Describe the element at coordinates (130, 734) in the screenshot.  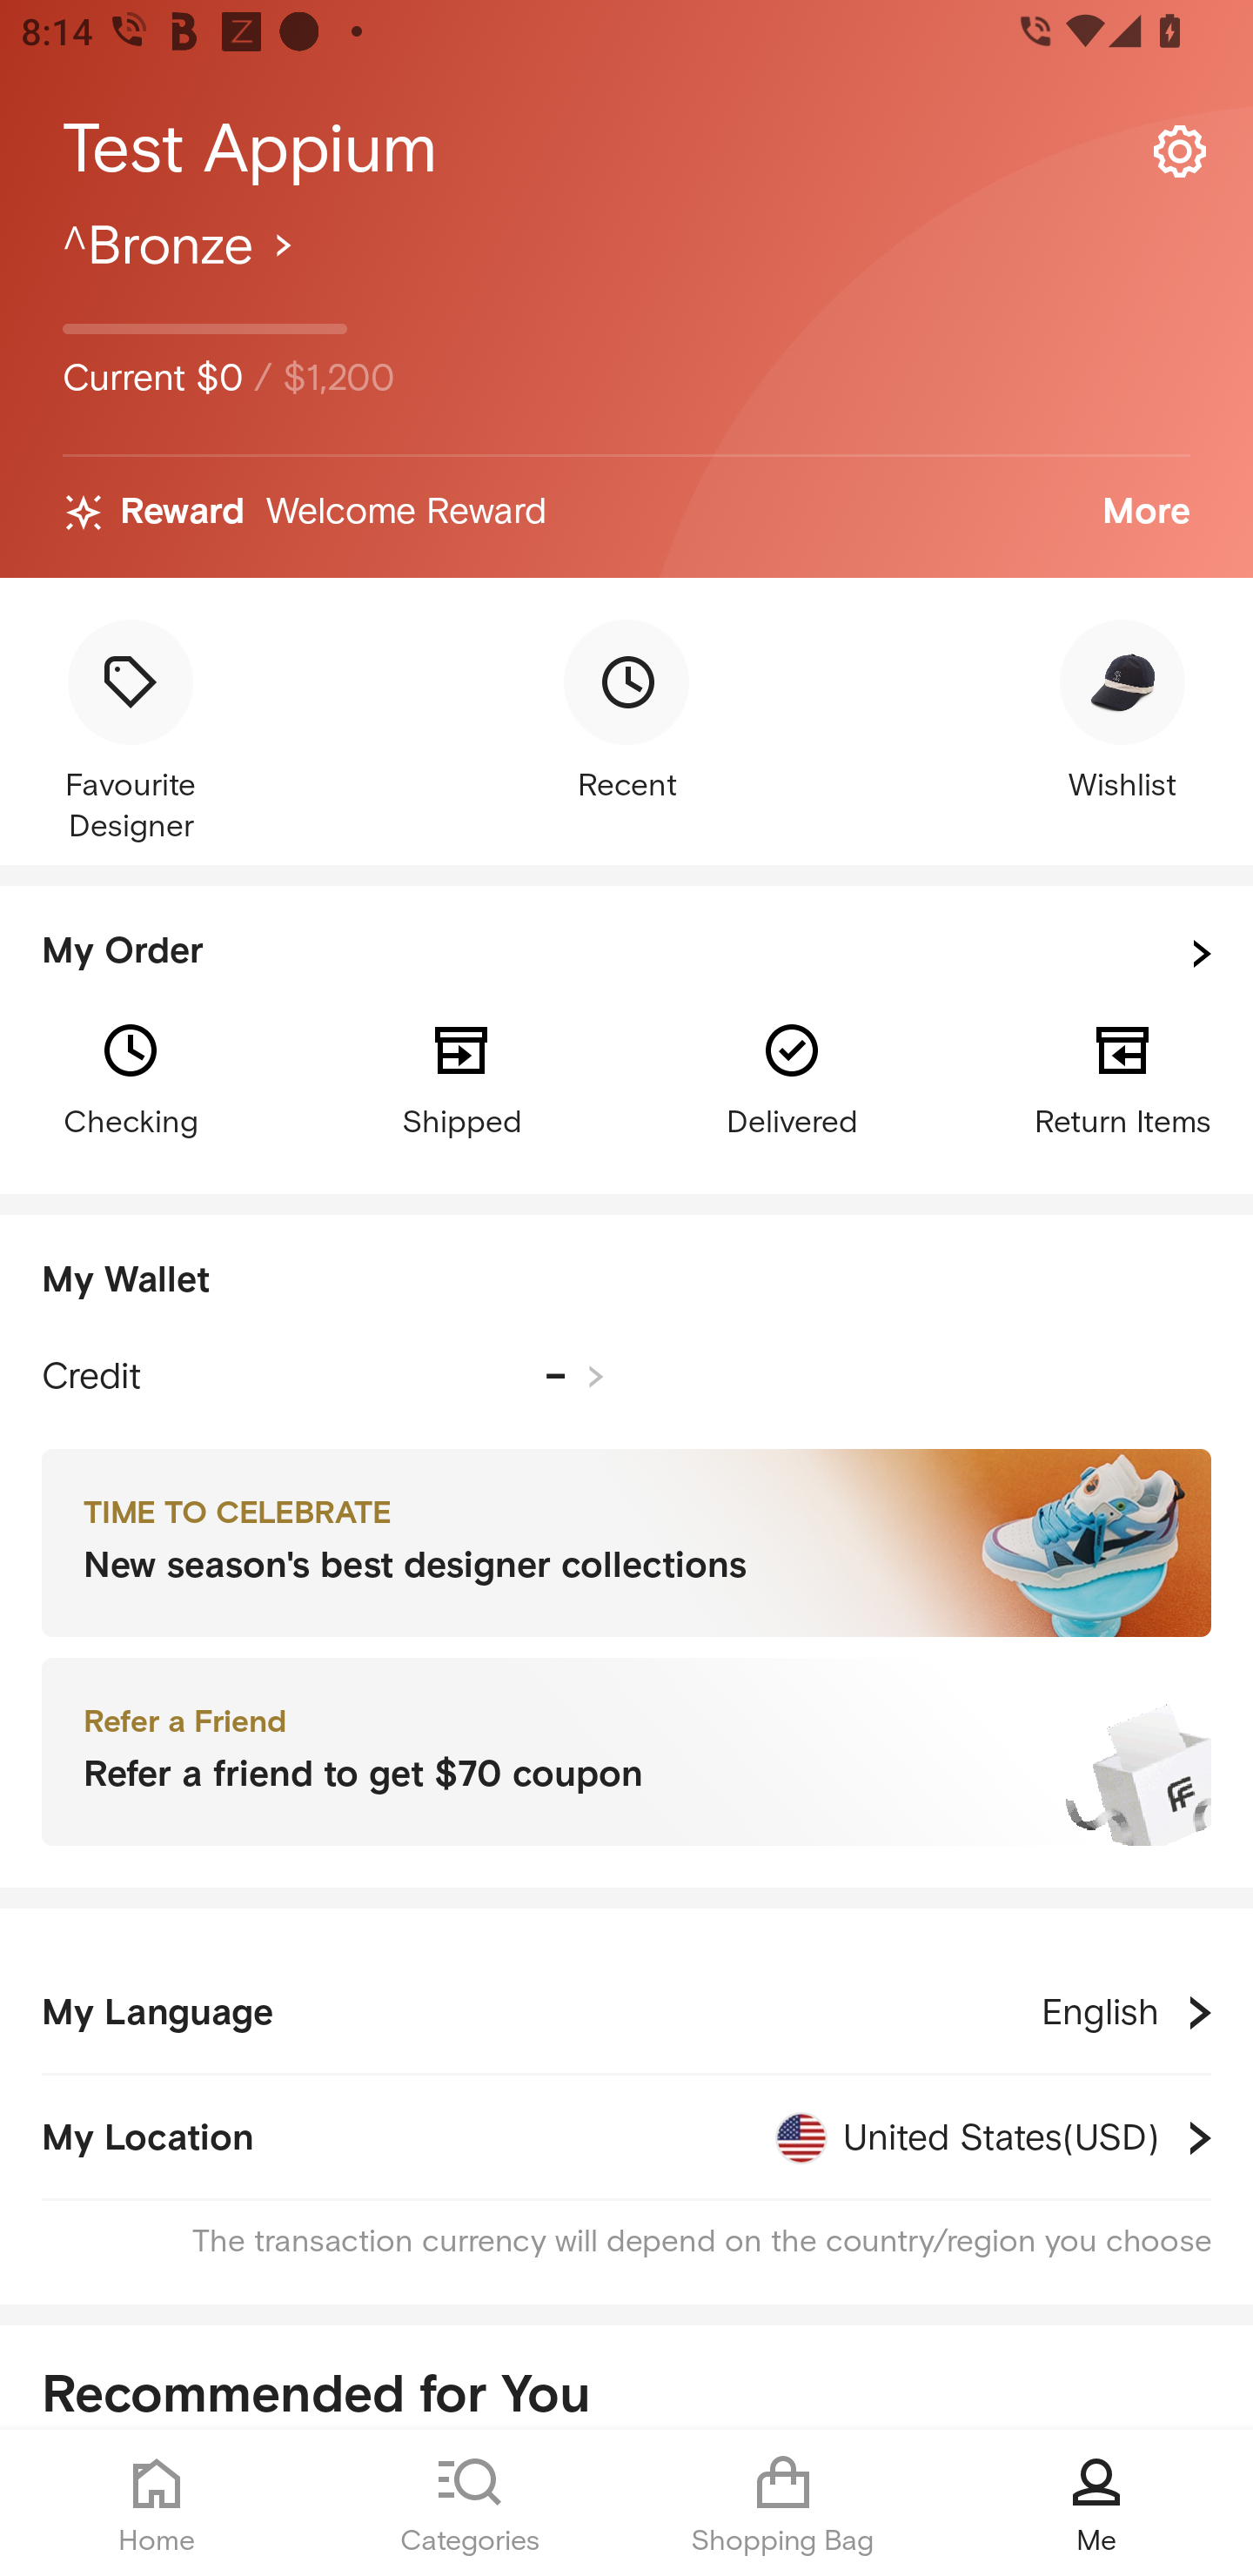
I see `Favourite Designer` at that location.